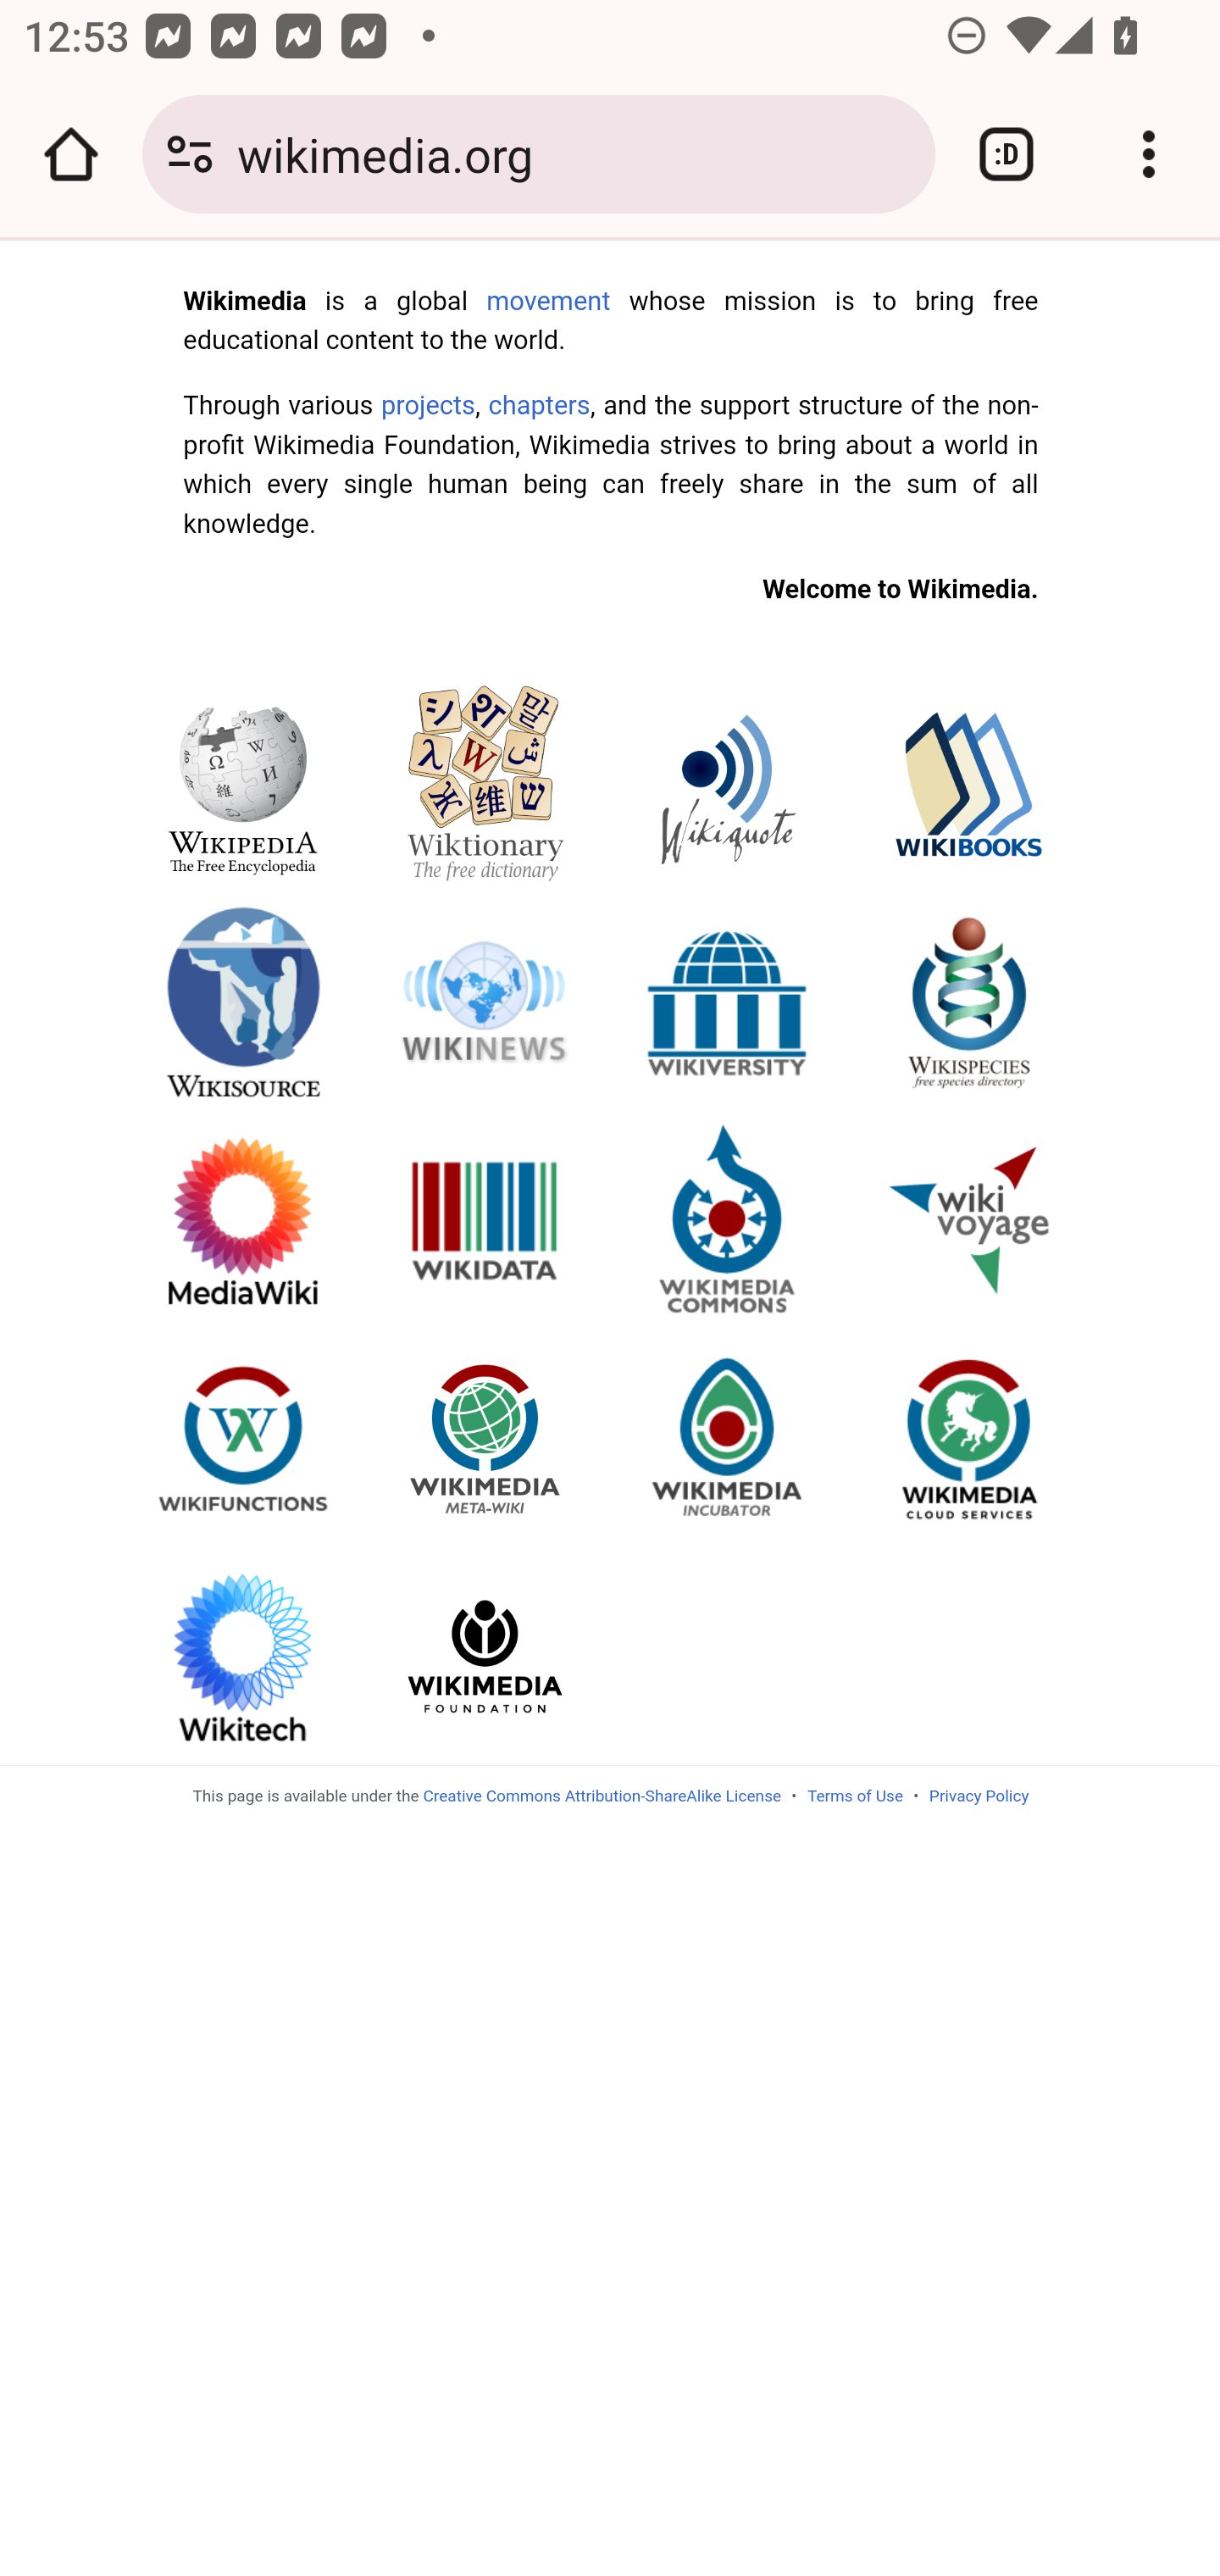 The width and height of the screenshot is (1220, 2576). What do you see at coordinates (427, 404) in the screenshot?
I see `projects` at bounding box center [427, 404].